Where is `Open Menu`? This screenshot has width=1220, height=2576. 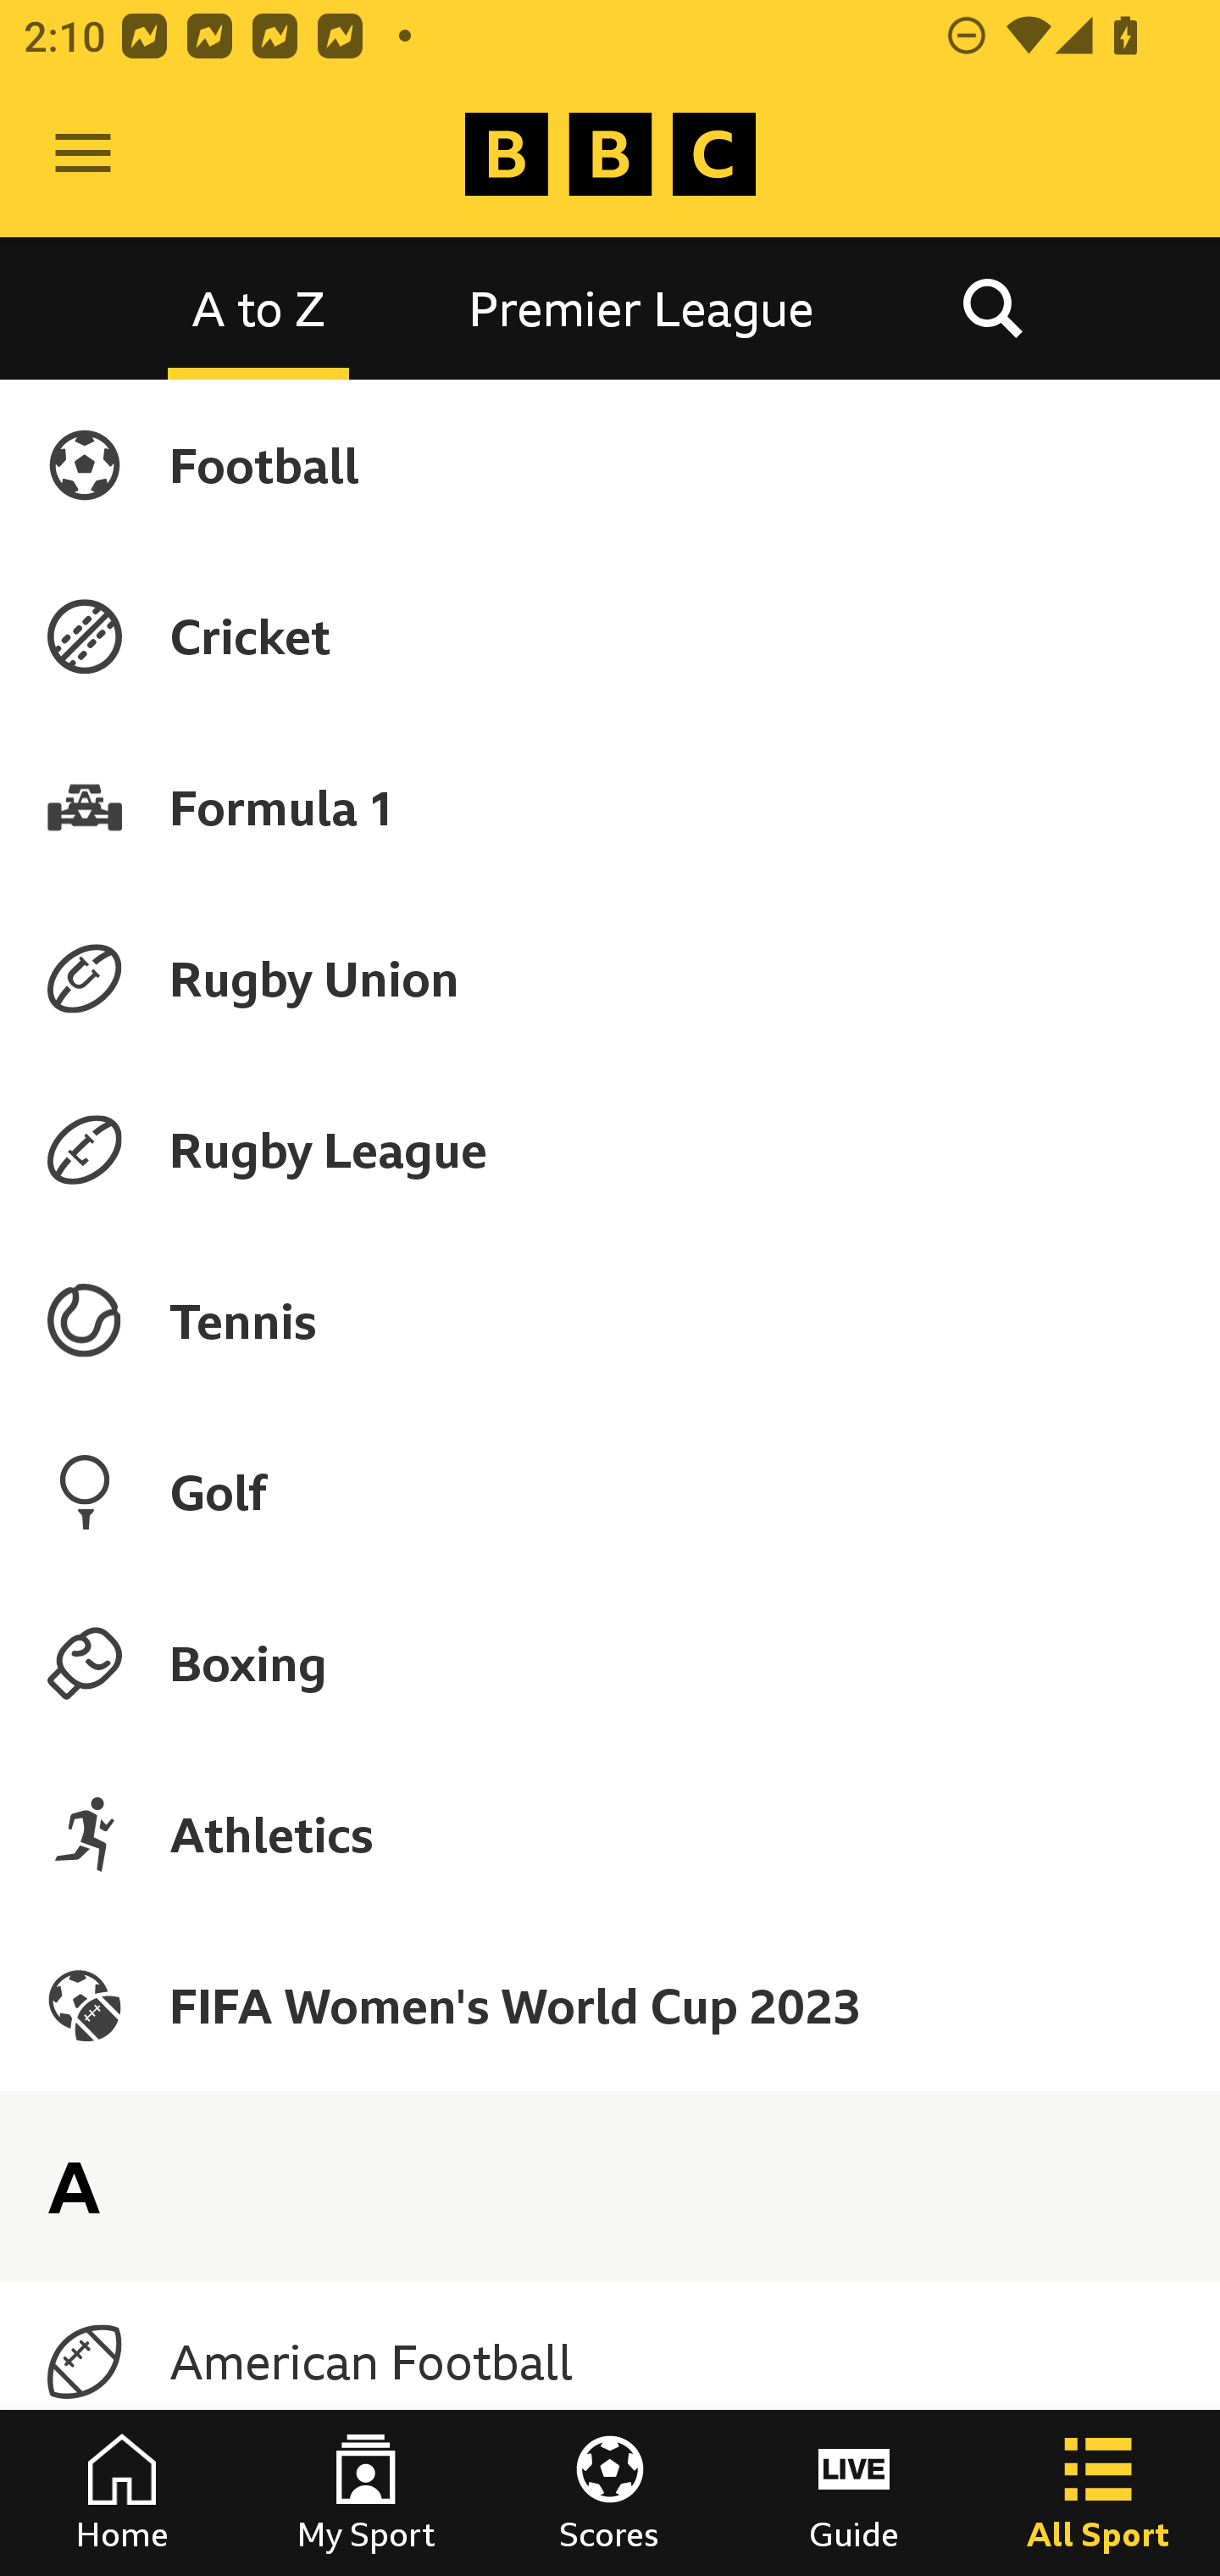 Open Menu is located at coordinates (83, 154).